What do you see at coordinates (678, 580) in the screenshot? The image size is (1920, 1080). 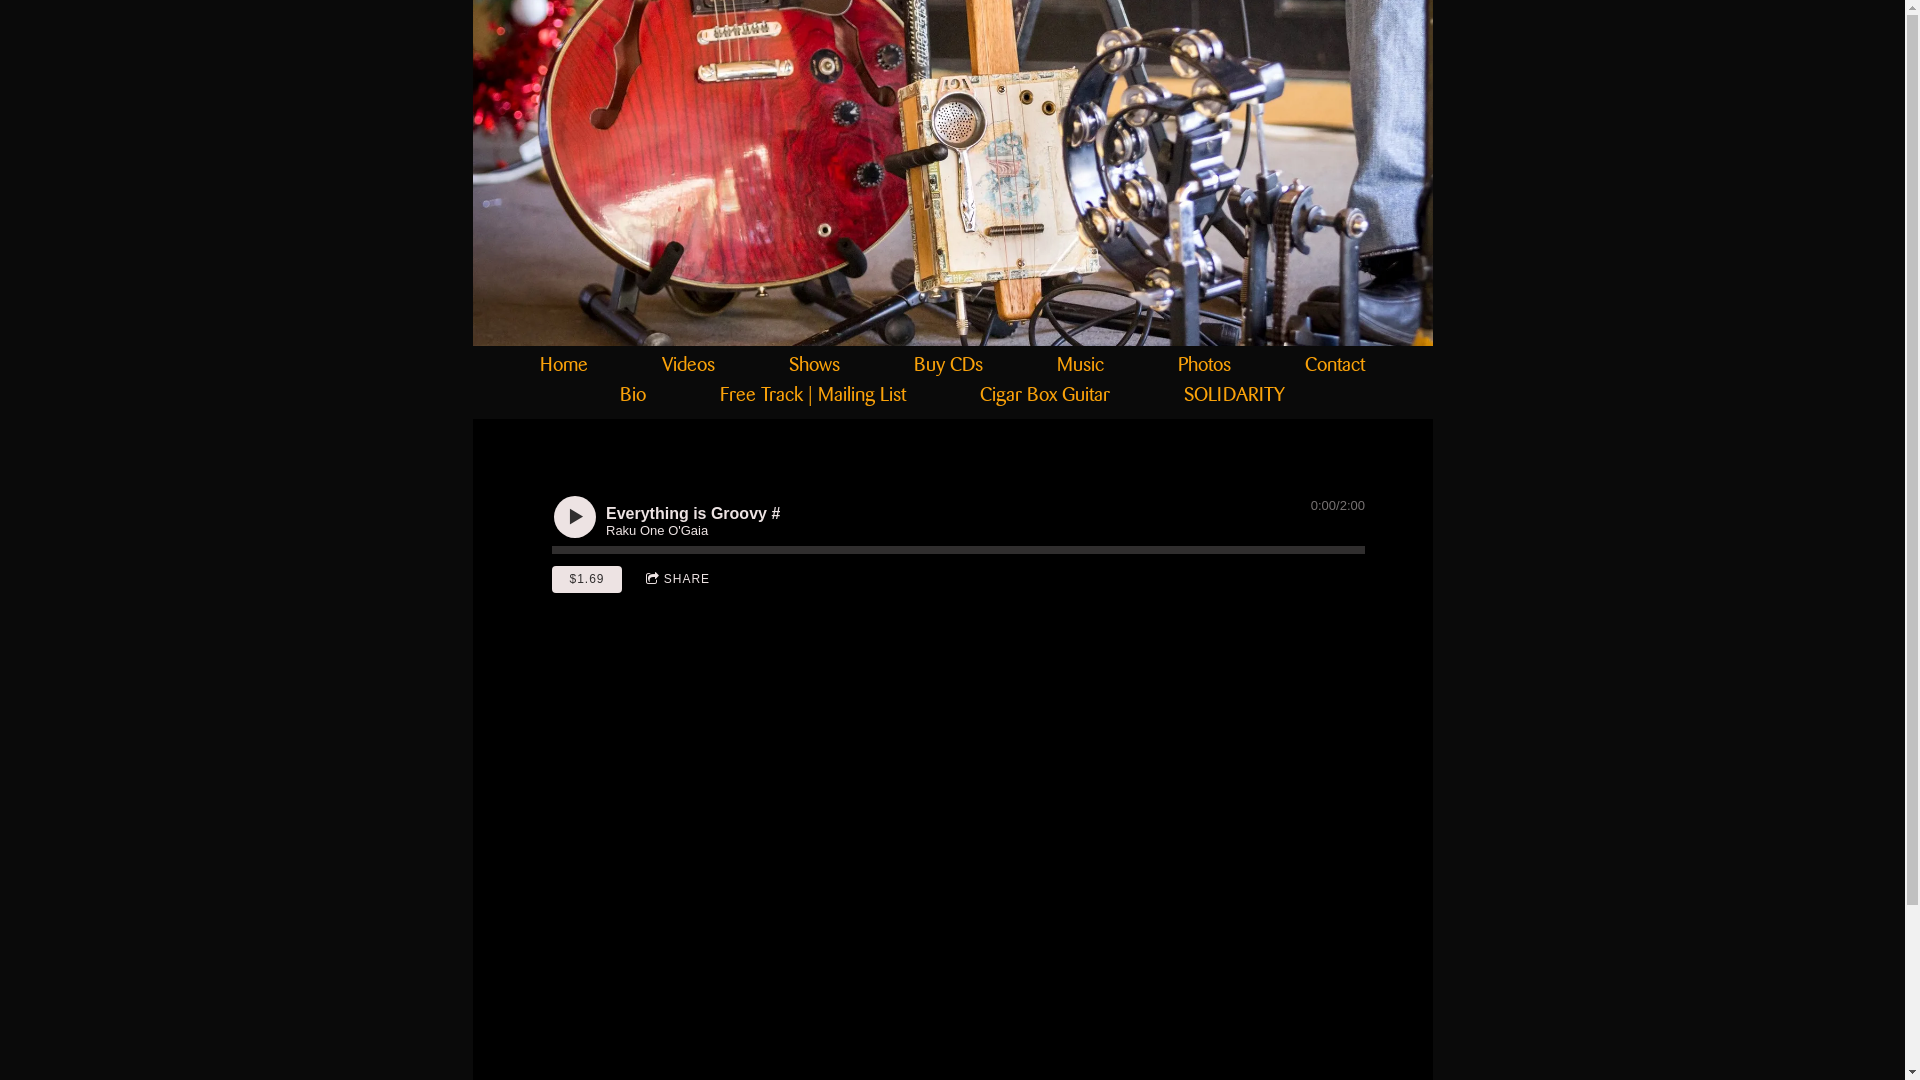 I see `SHARE` at bounding box center [678, 580].